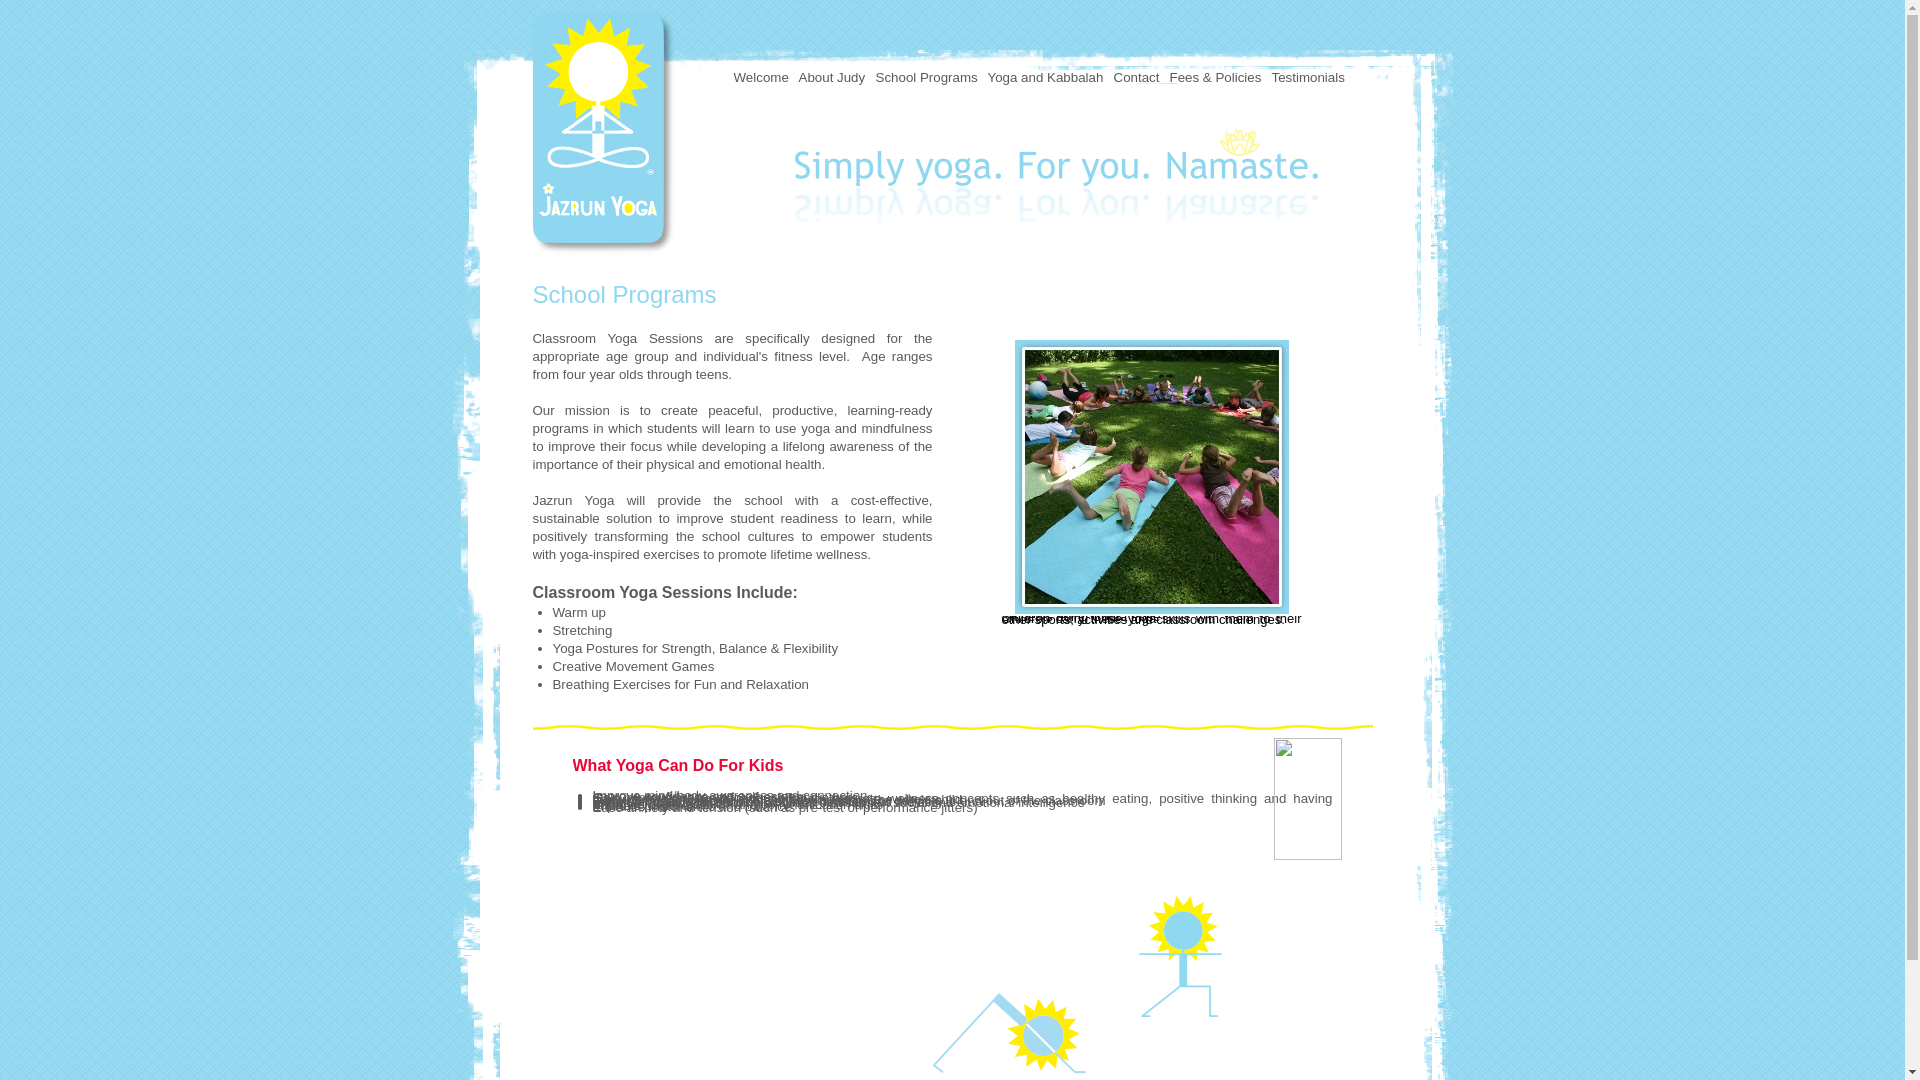  I want to click on Testimonials, so click(1318, 894).